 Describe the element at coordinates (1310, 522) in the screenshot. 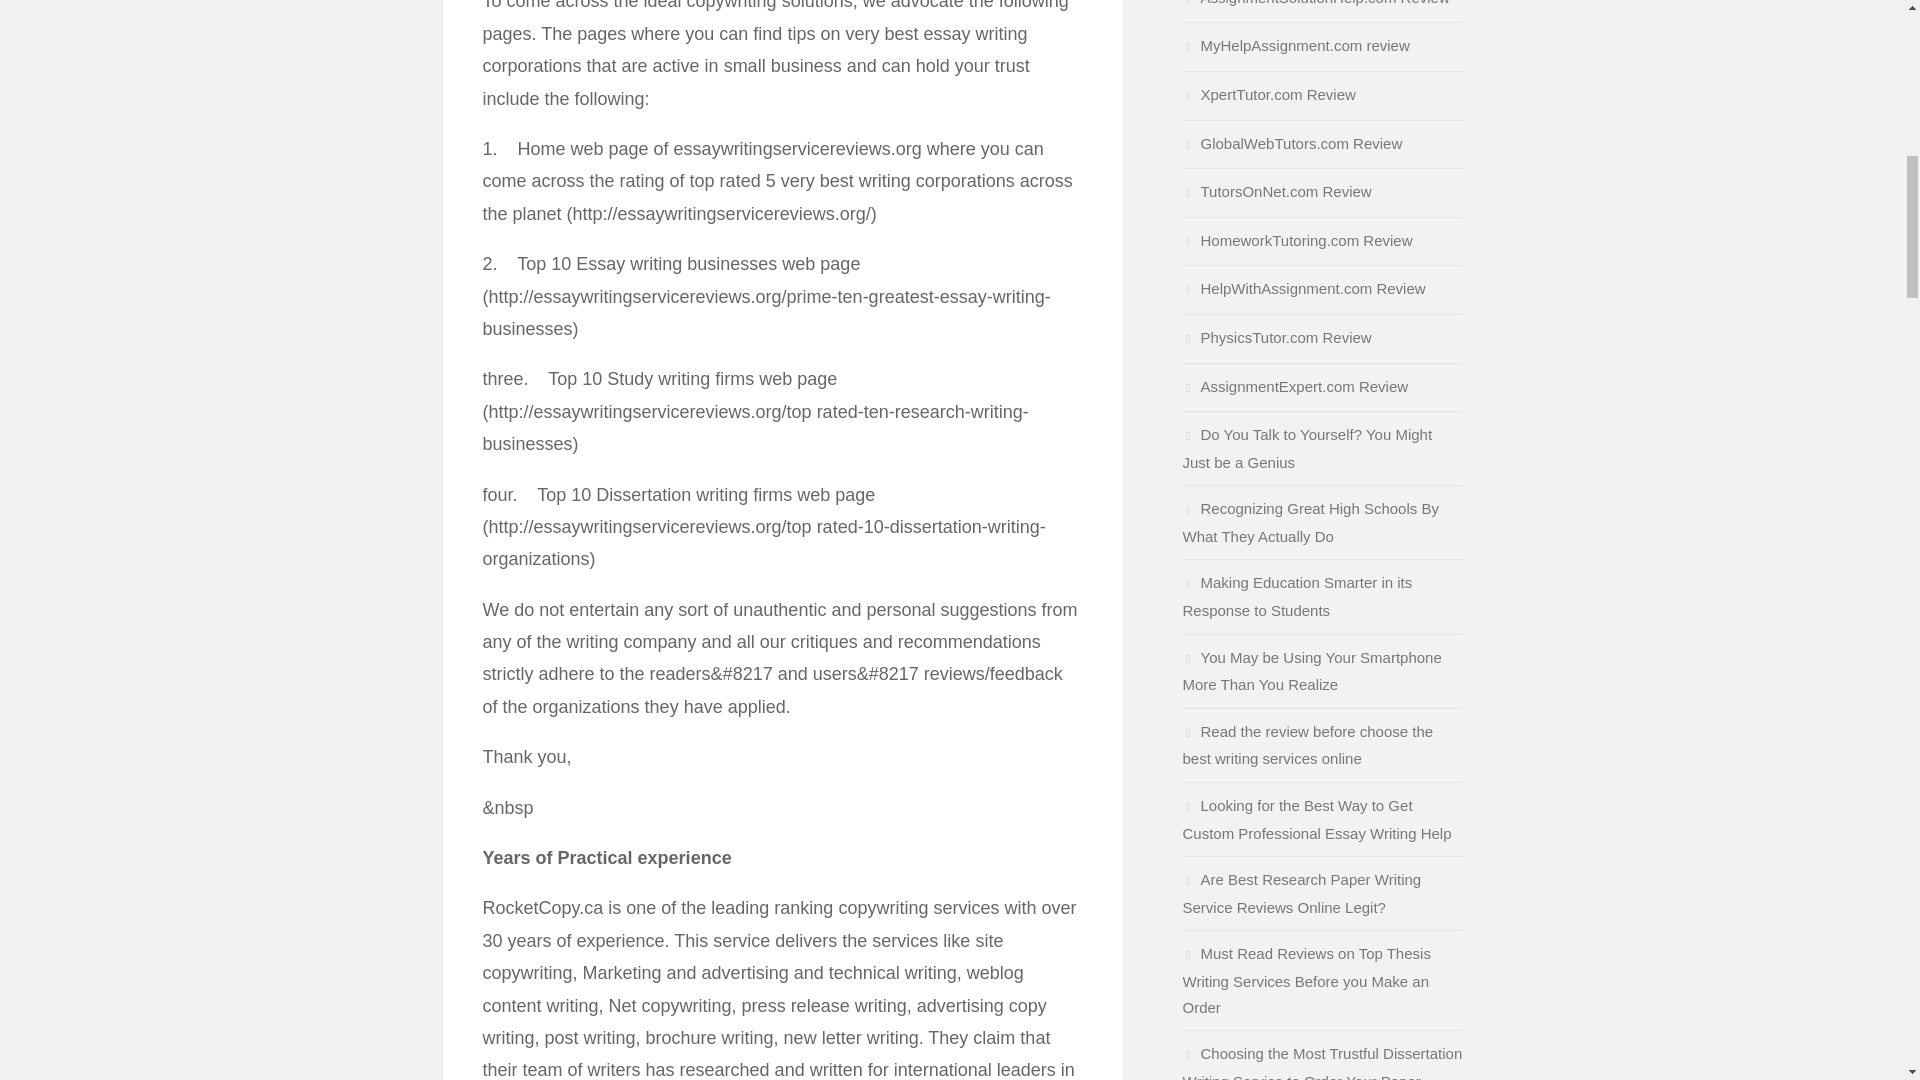

I see `Recognizing Great High Schools By What They Actually Do` at that location.